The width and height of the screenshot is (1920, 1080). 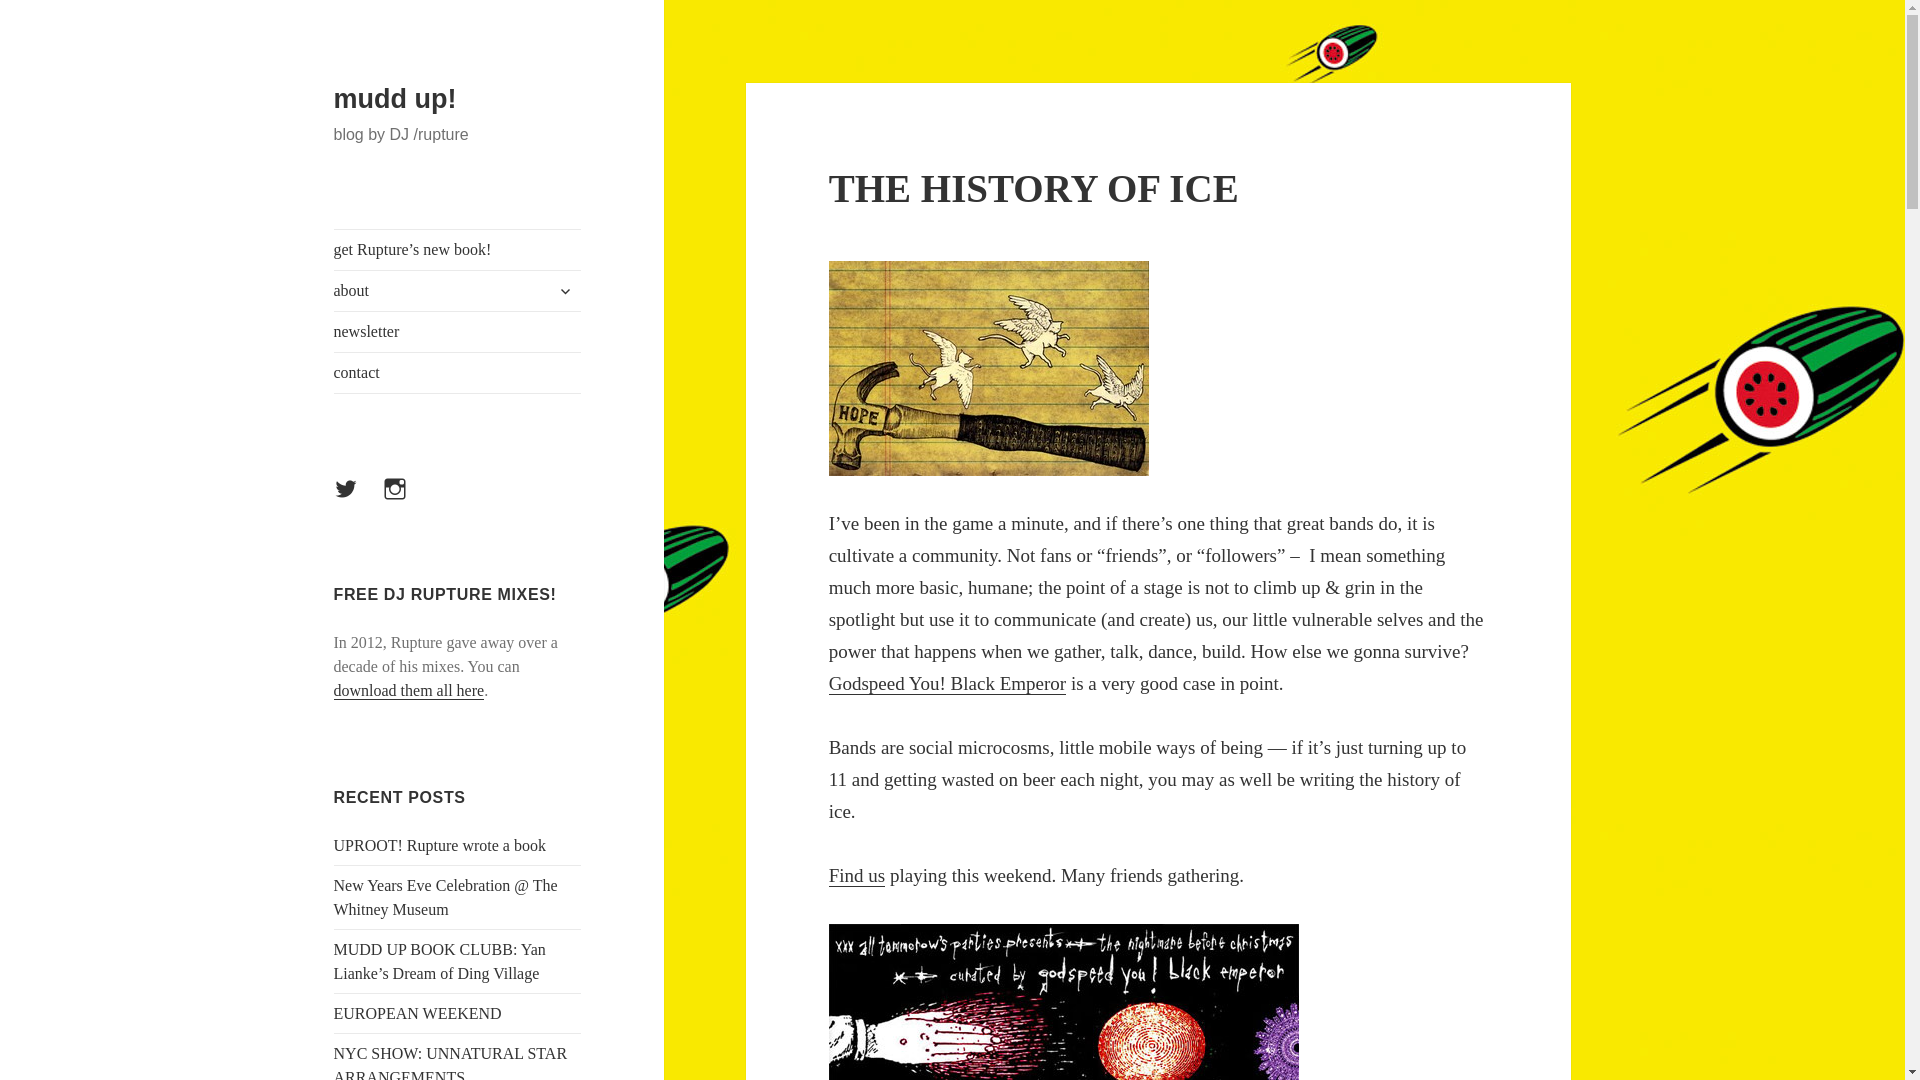 What do you see at coordinates (565, 290) in the screenshot?
I see `expand child menu` at bounding box center [565, 290].